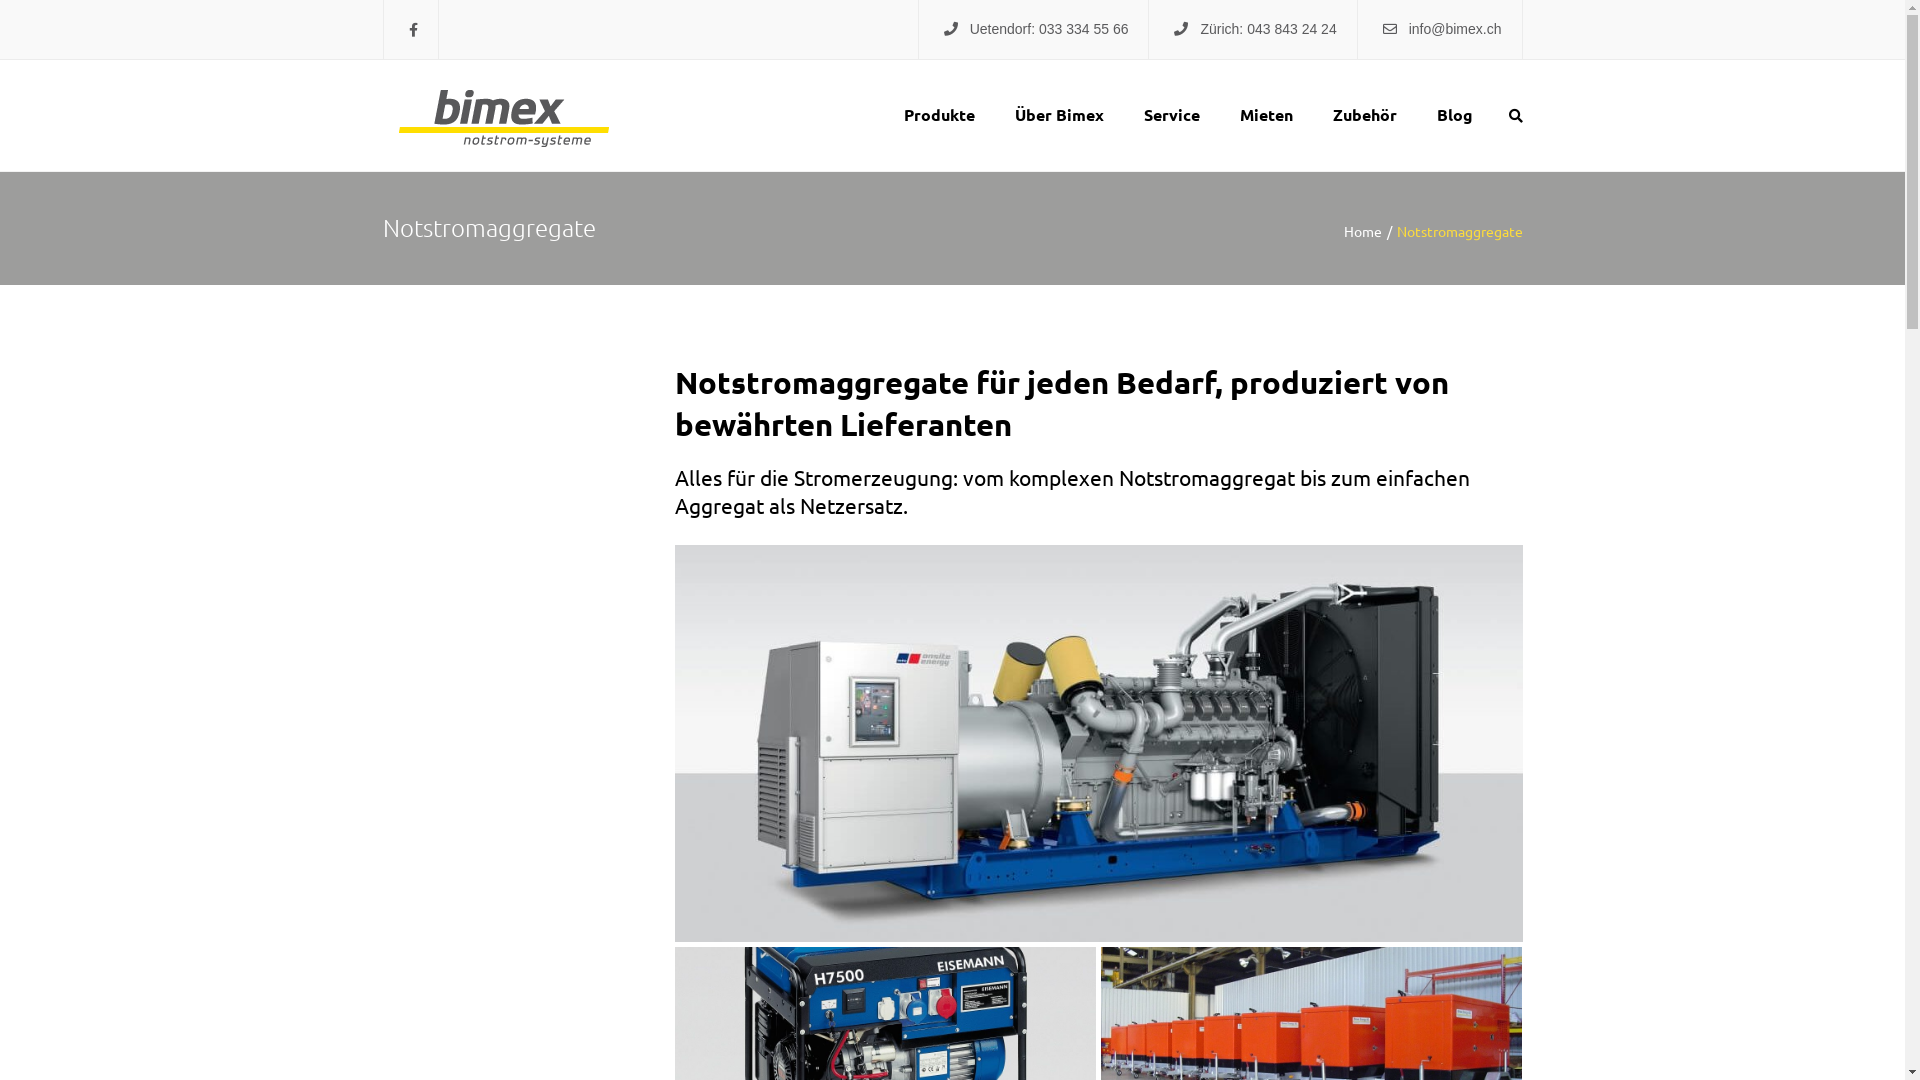  What do you see at coordinates (1456, 29) in the screenshot?
I see `info@bimex.ch` at bounding box center [1456, 29].